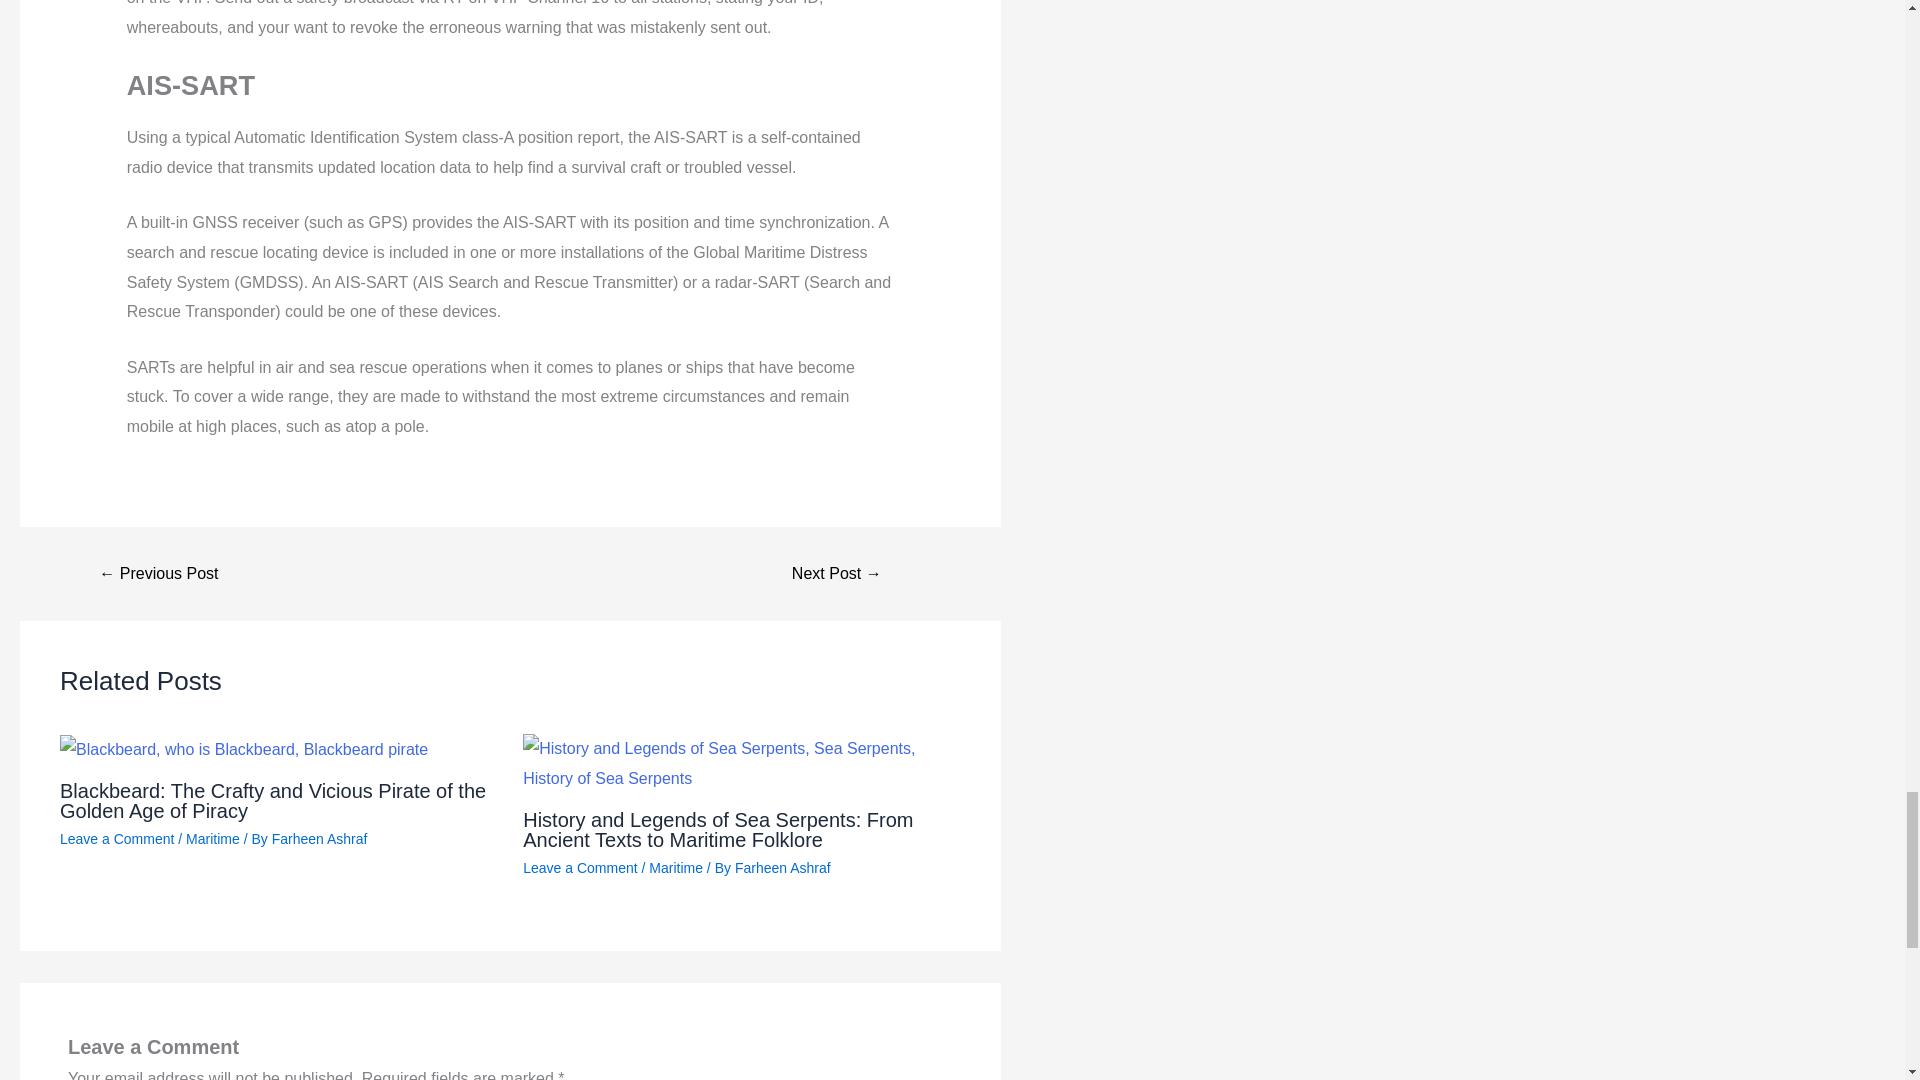 The width and height of the screenshot is (1920, 1080). What do you see at coordinates (783, 867) in the screenshot?
I see `Farheen Ashraf` at bounding box center [783, 867].